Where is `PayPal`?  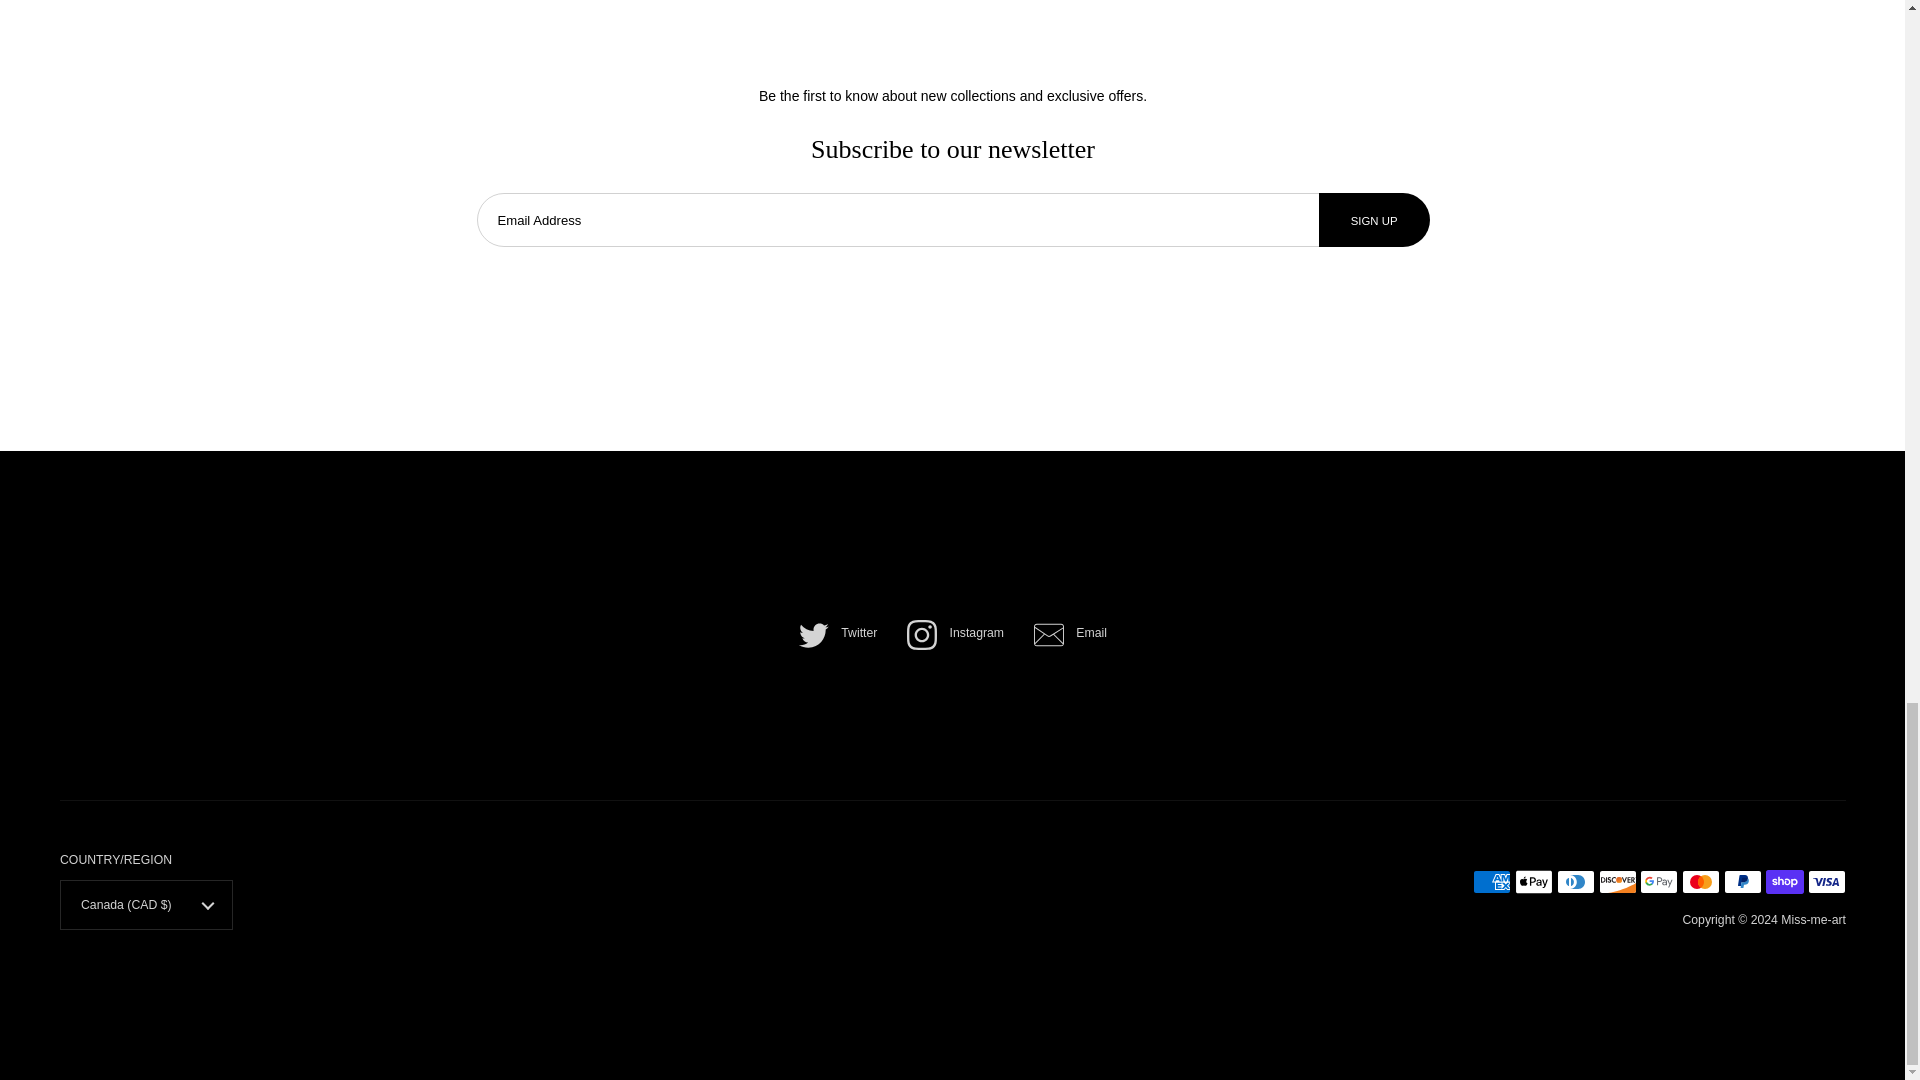
PayPal is located at coordinates (1743, 882).